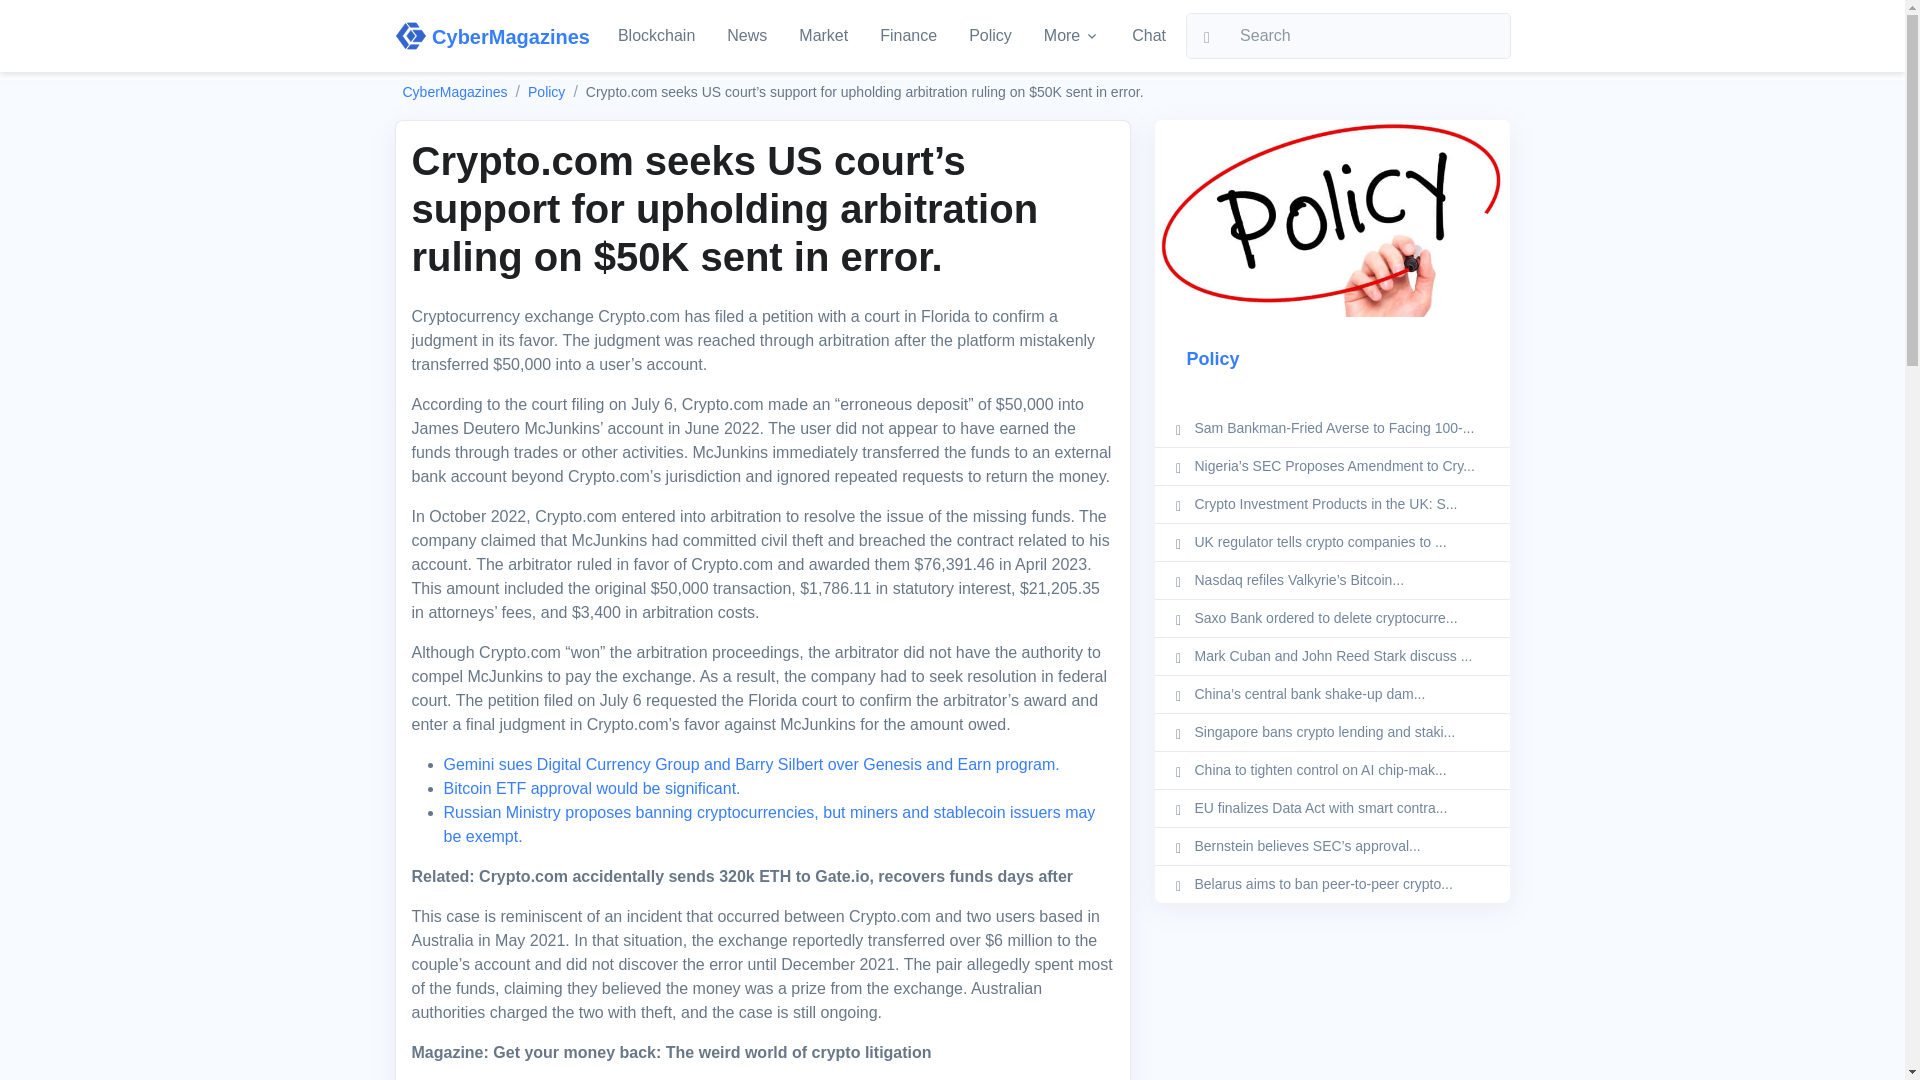 This screenshot has width=1920, height=1080. I want to click on Bitcoin ETF approval would be significant., so click(592, 788).